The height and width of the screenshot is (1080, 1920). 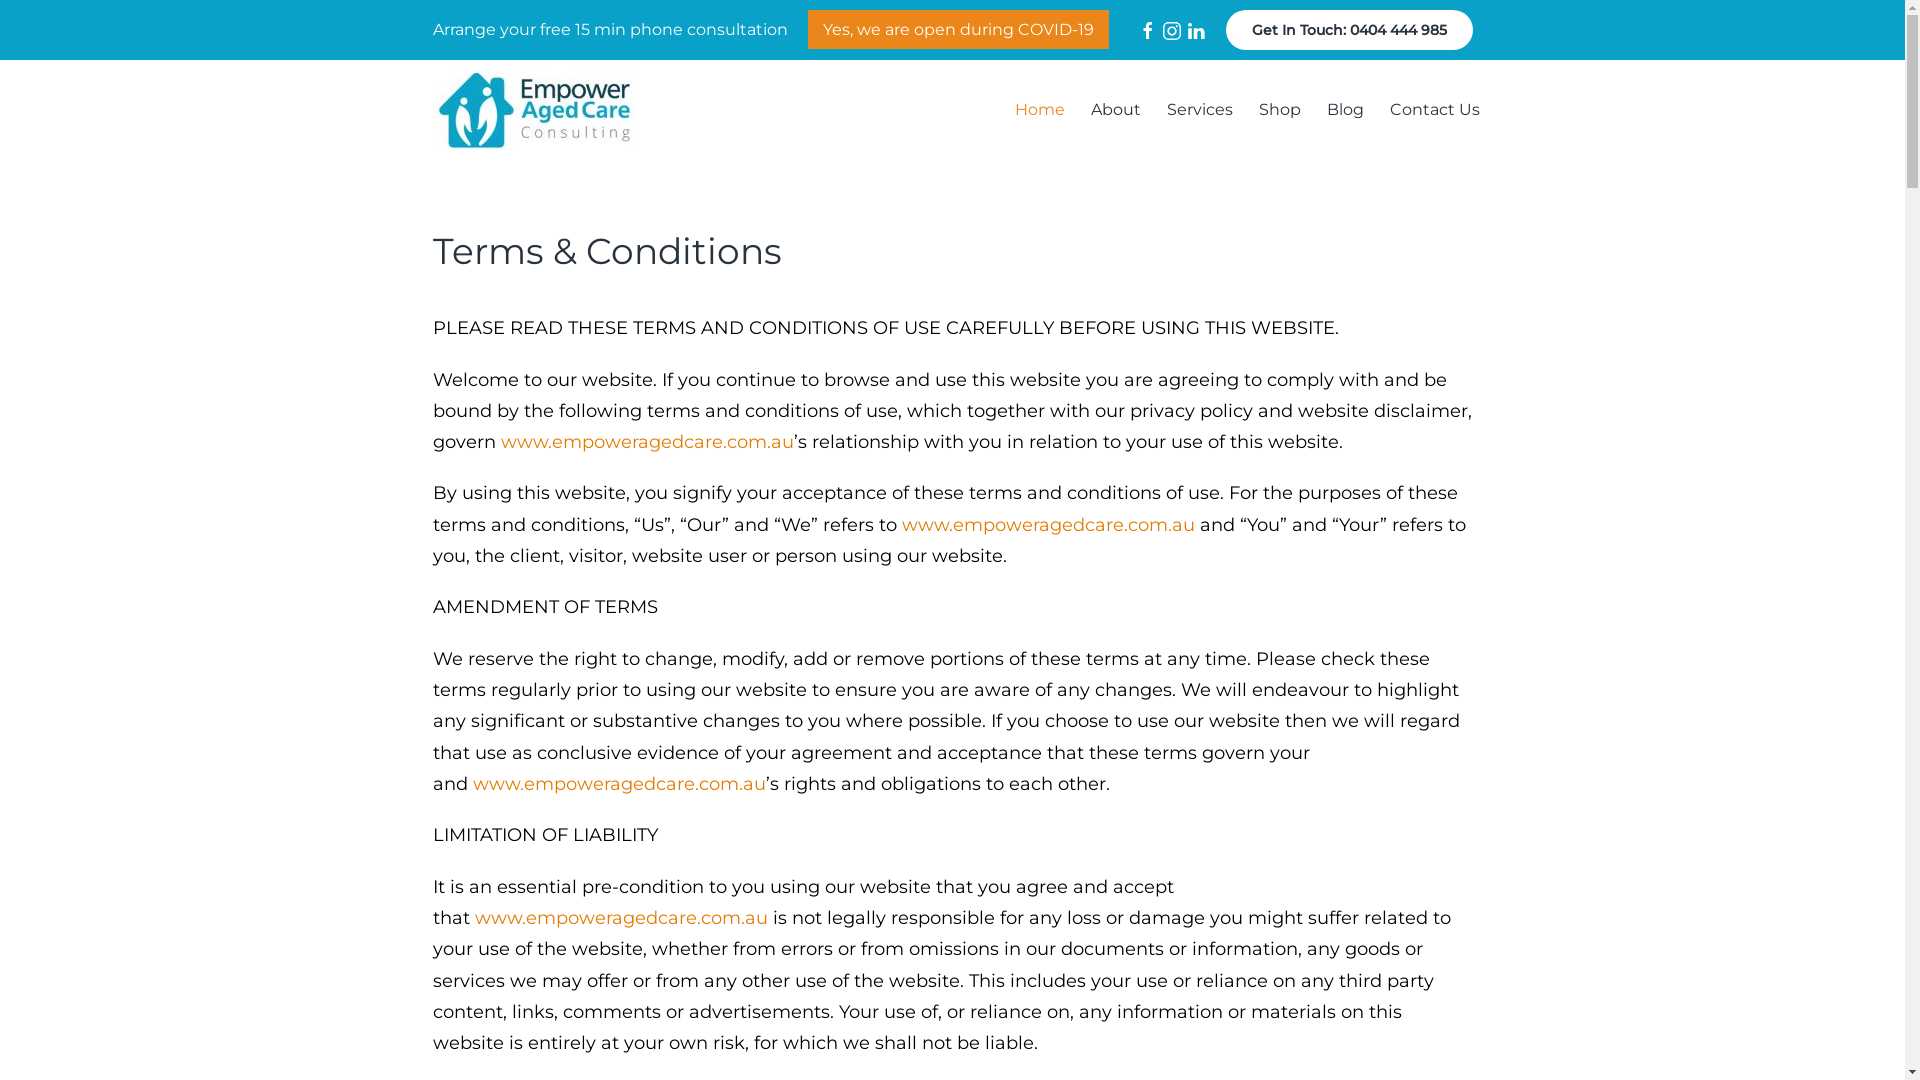 What do you see at coordinates (610, 29) in the screenshot?
I see `Arrange your free 15 min phone consultation` at bounding box center [610, 29].